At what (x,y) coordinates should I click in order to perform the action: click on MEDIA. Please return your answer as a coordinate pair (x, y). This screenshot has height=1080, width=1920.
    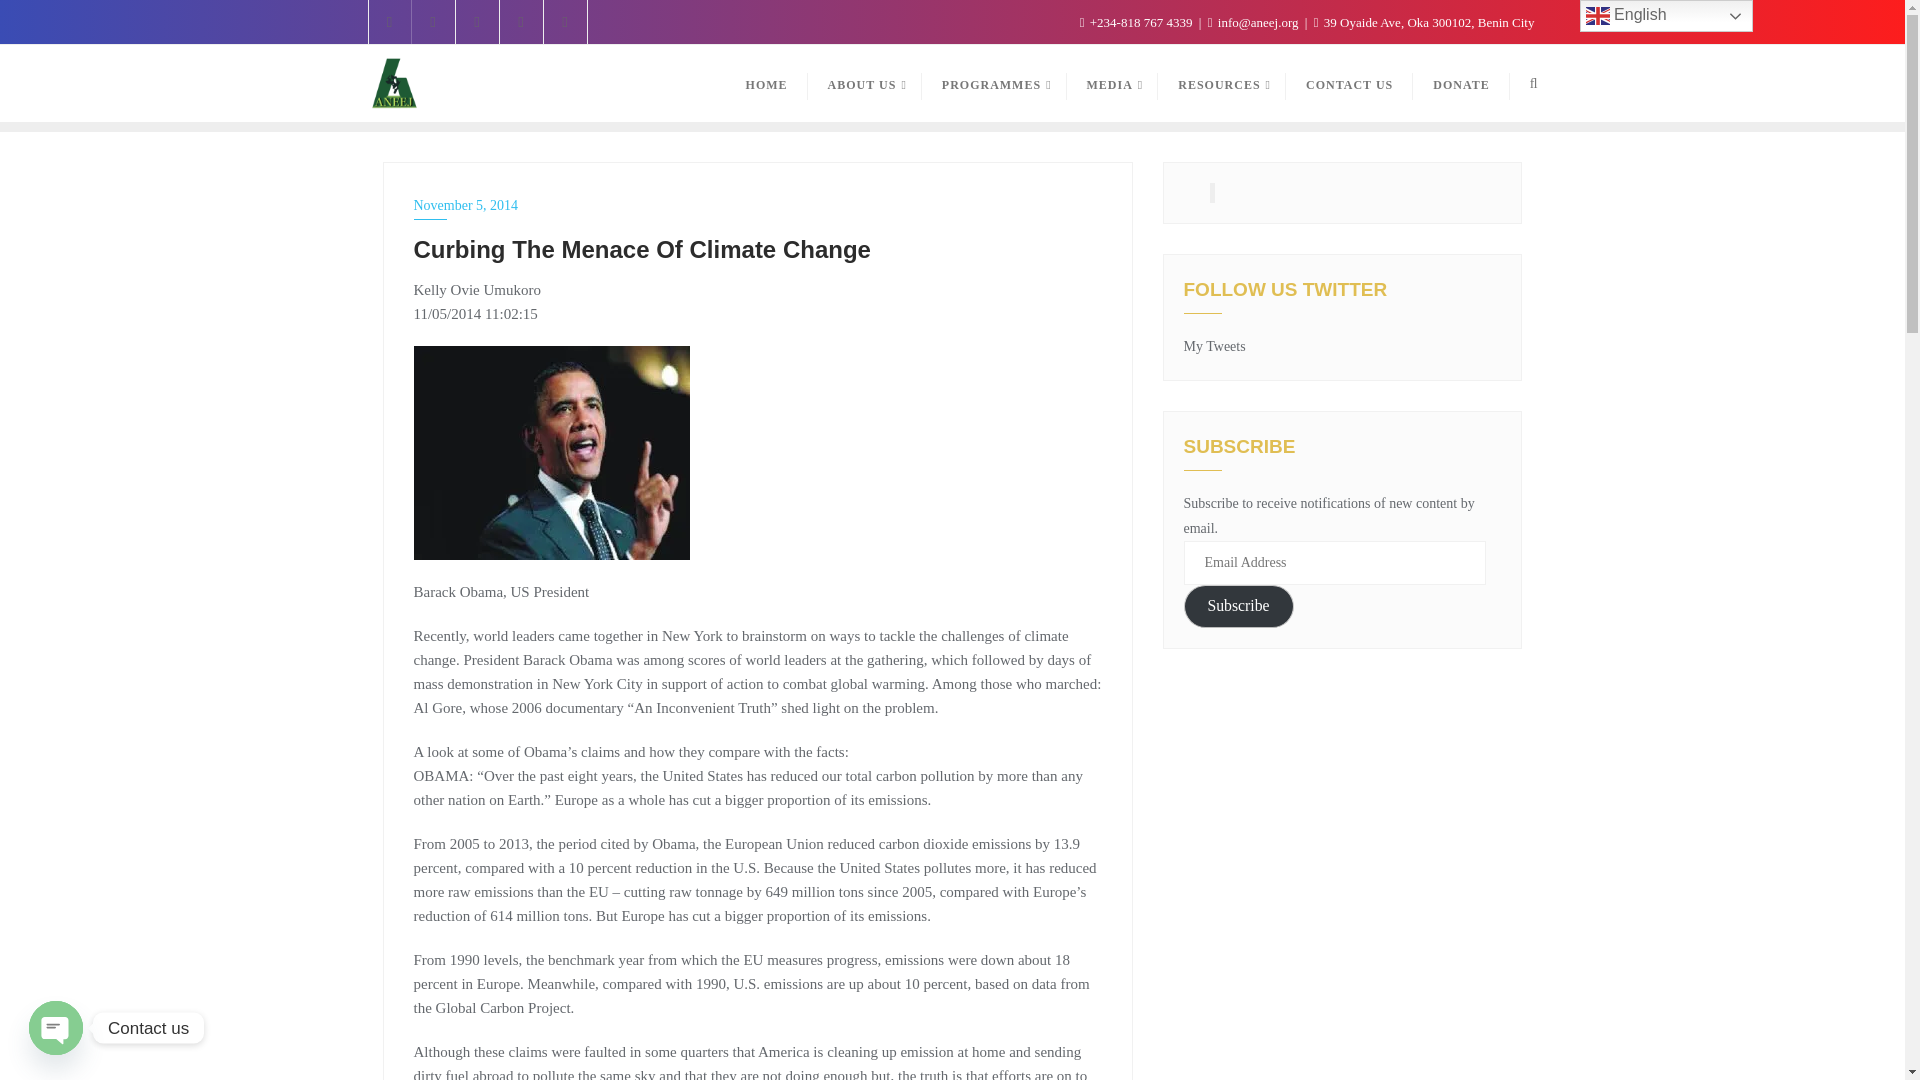
    Looking at the image, I should click on (1113, 84).